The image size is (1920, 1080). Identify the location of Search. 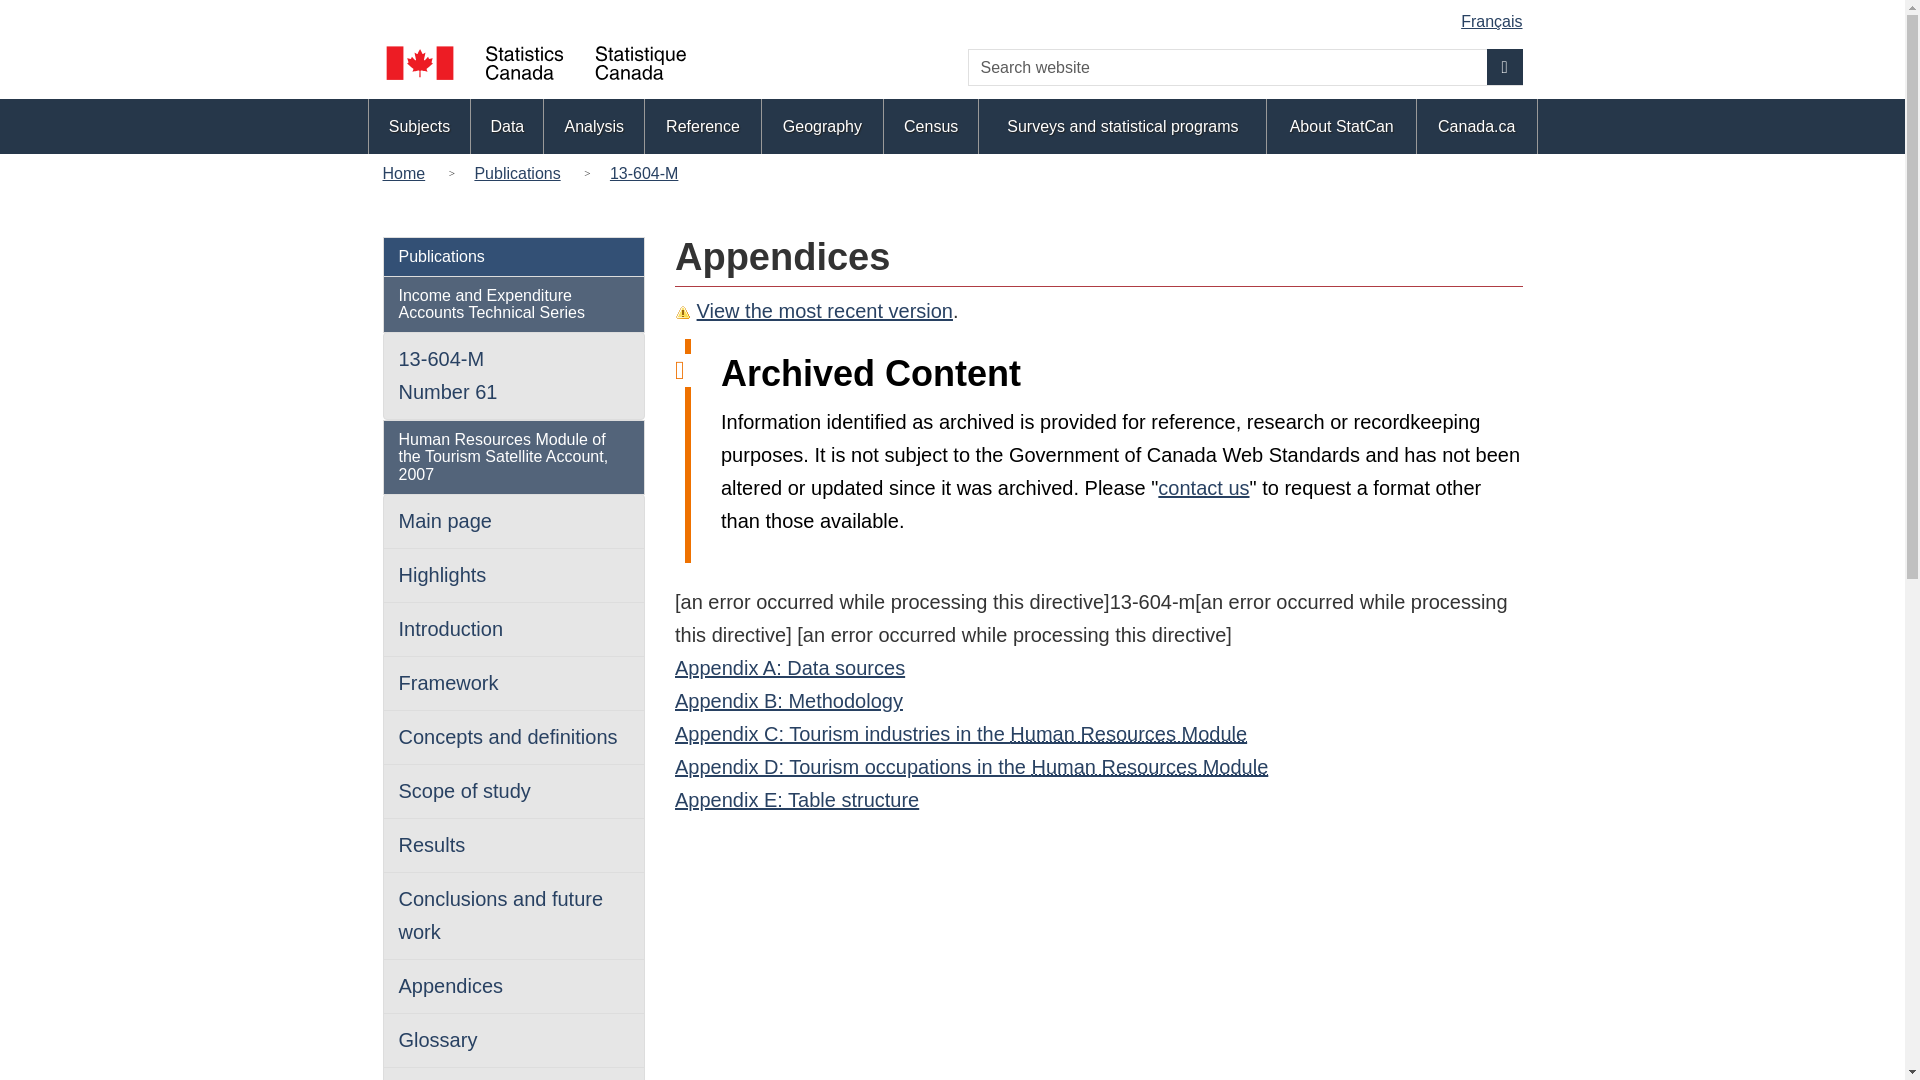
(1504, 66).